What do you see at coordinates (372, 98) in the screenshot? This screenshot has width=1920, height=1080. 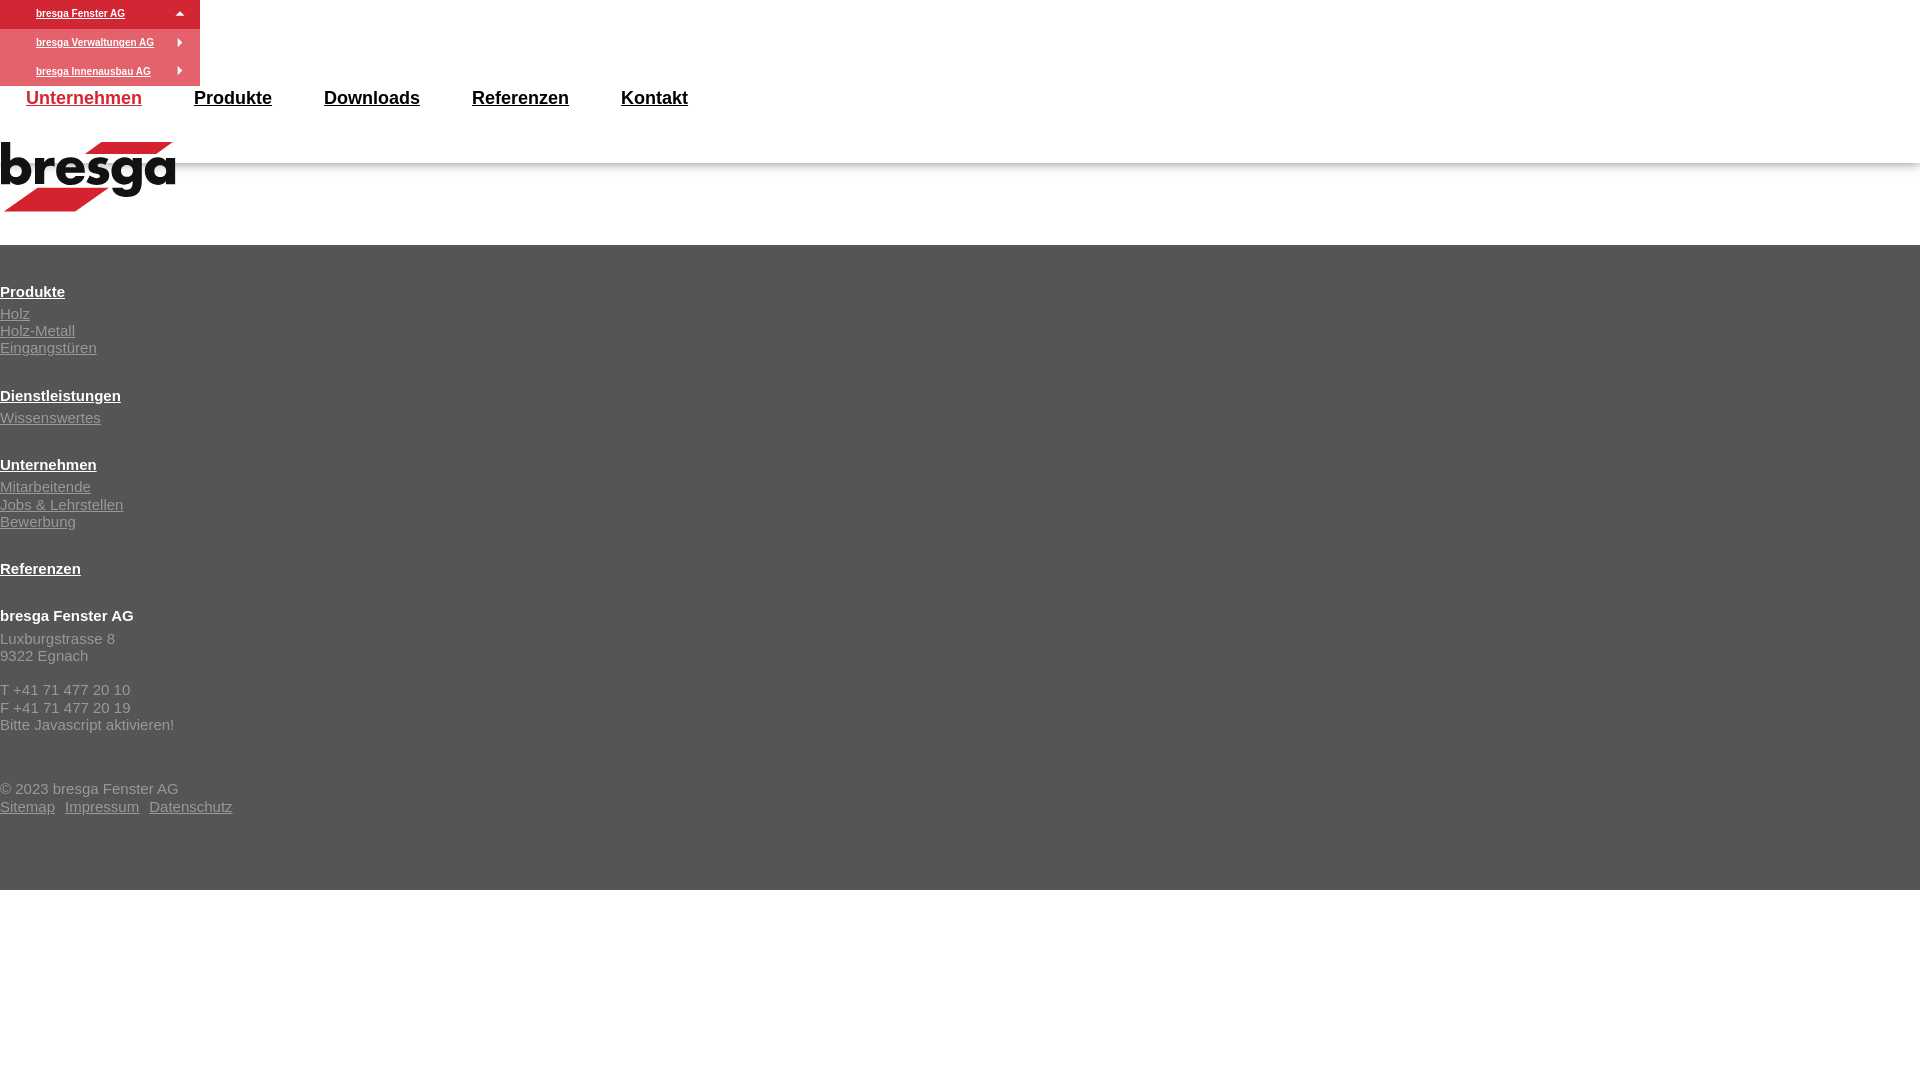 I see `Downloads` at bounding box center [372, 98].